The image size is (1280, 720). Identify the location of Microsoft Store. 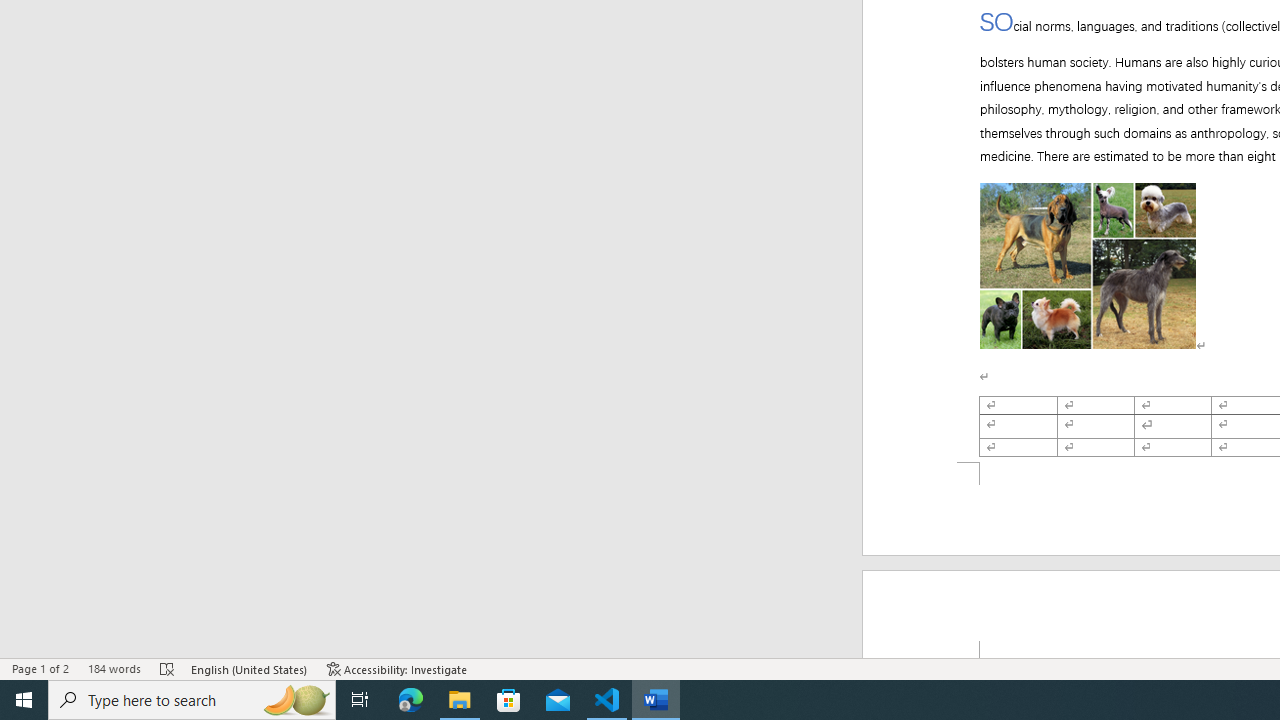
(509, 700).